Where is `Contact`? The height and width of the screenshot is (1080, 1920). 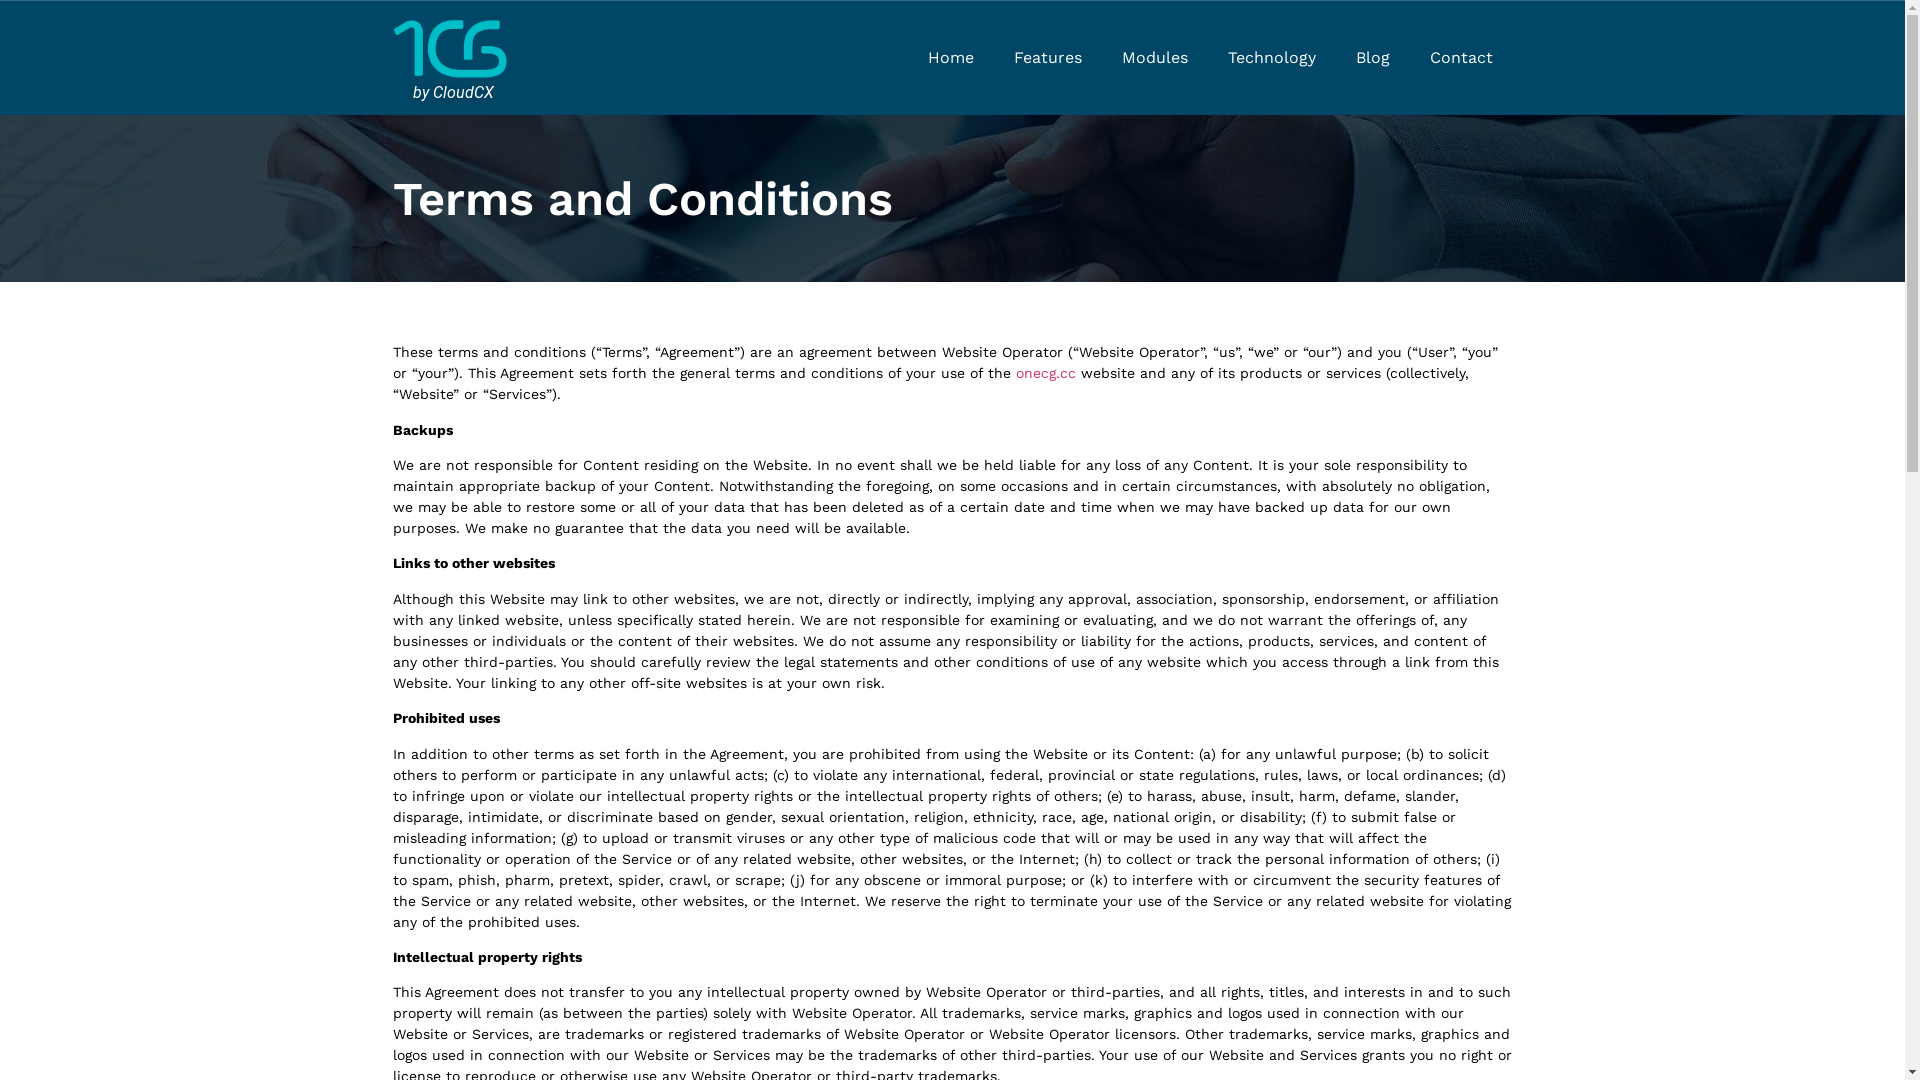 Contact is located at coordinates (1462, 58).